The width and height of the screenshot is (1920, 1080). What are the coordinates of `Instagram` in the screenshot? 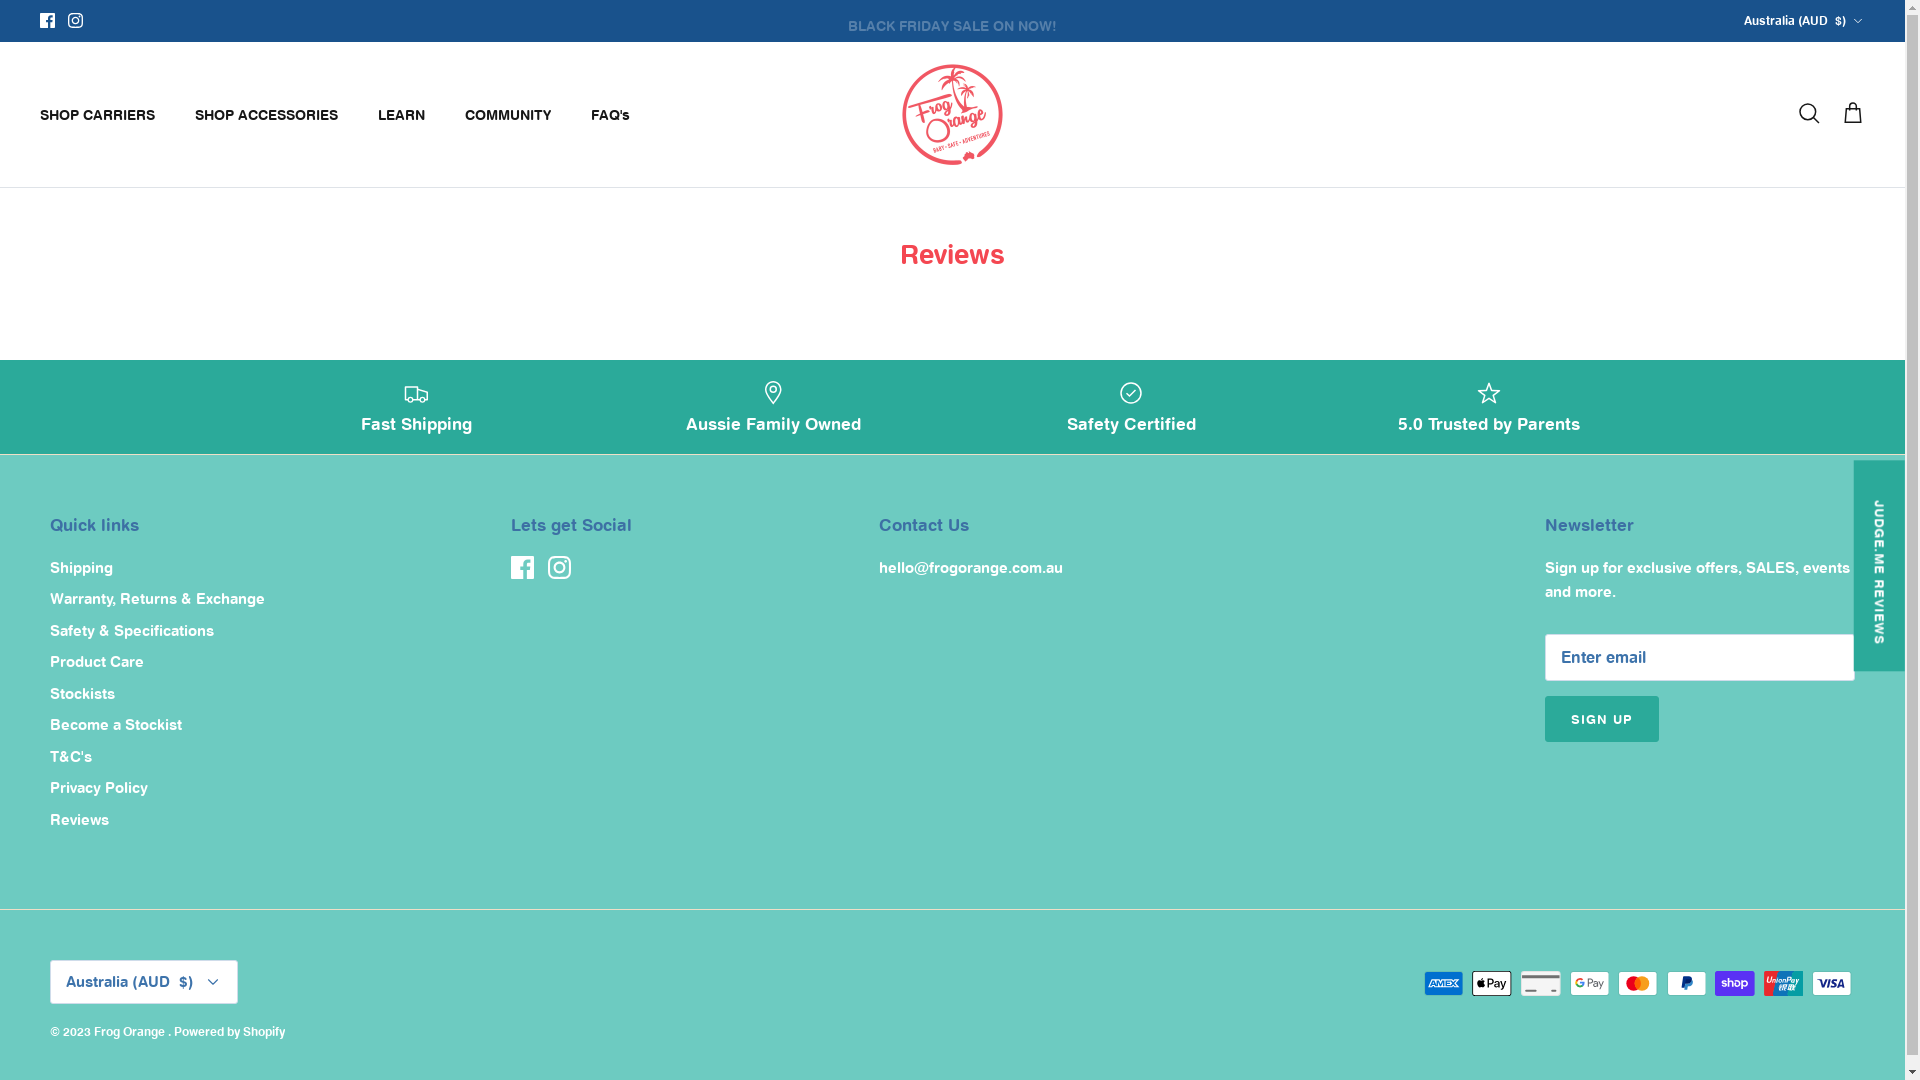 It's located at (76, 20).